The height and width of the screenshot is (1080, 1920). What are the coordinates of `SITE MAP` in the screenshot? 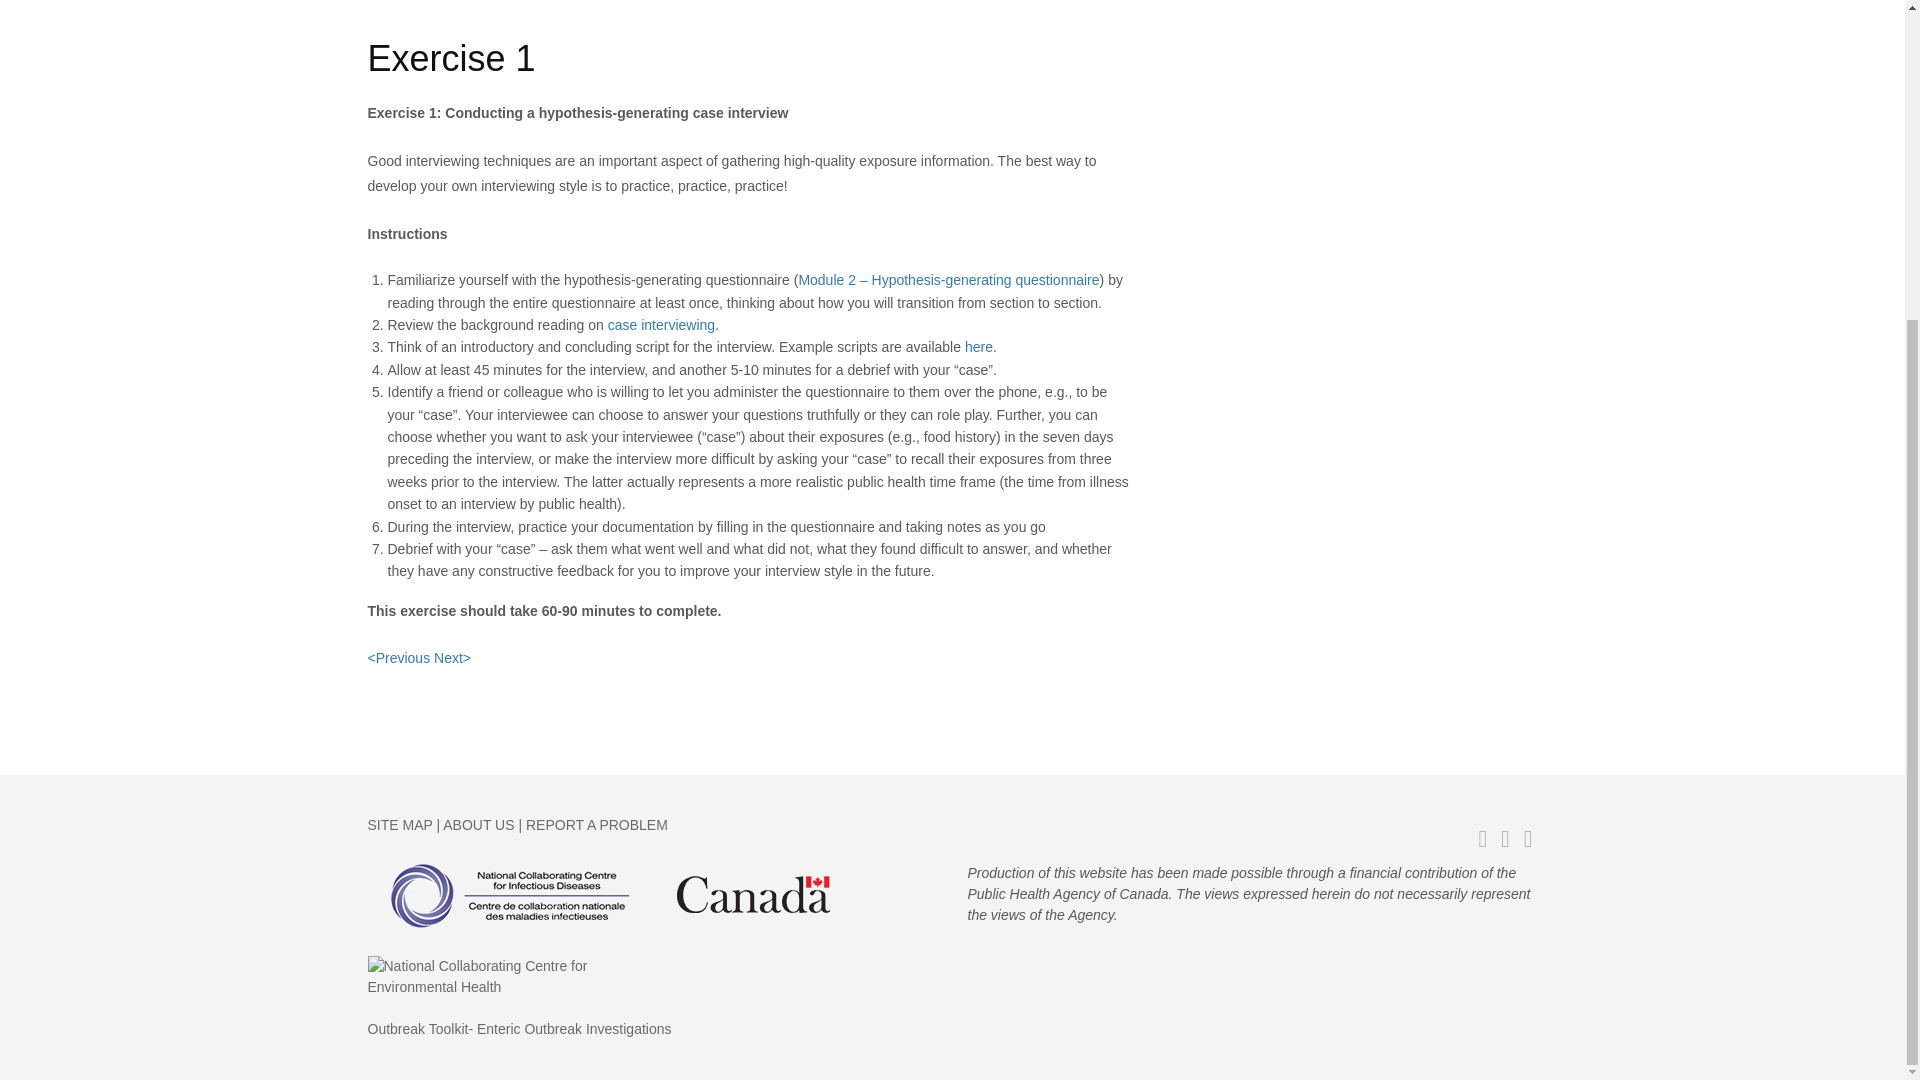 It's located at (400, 824).